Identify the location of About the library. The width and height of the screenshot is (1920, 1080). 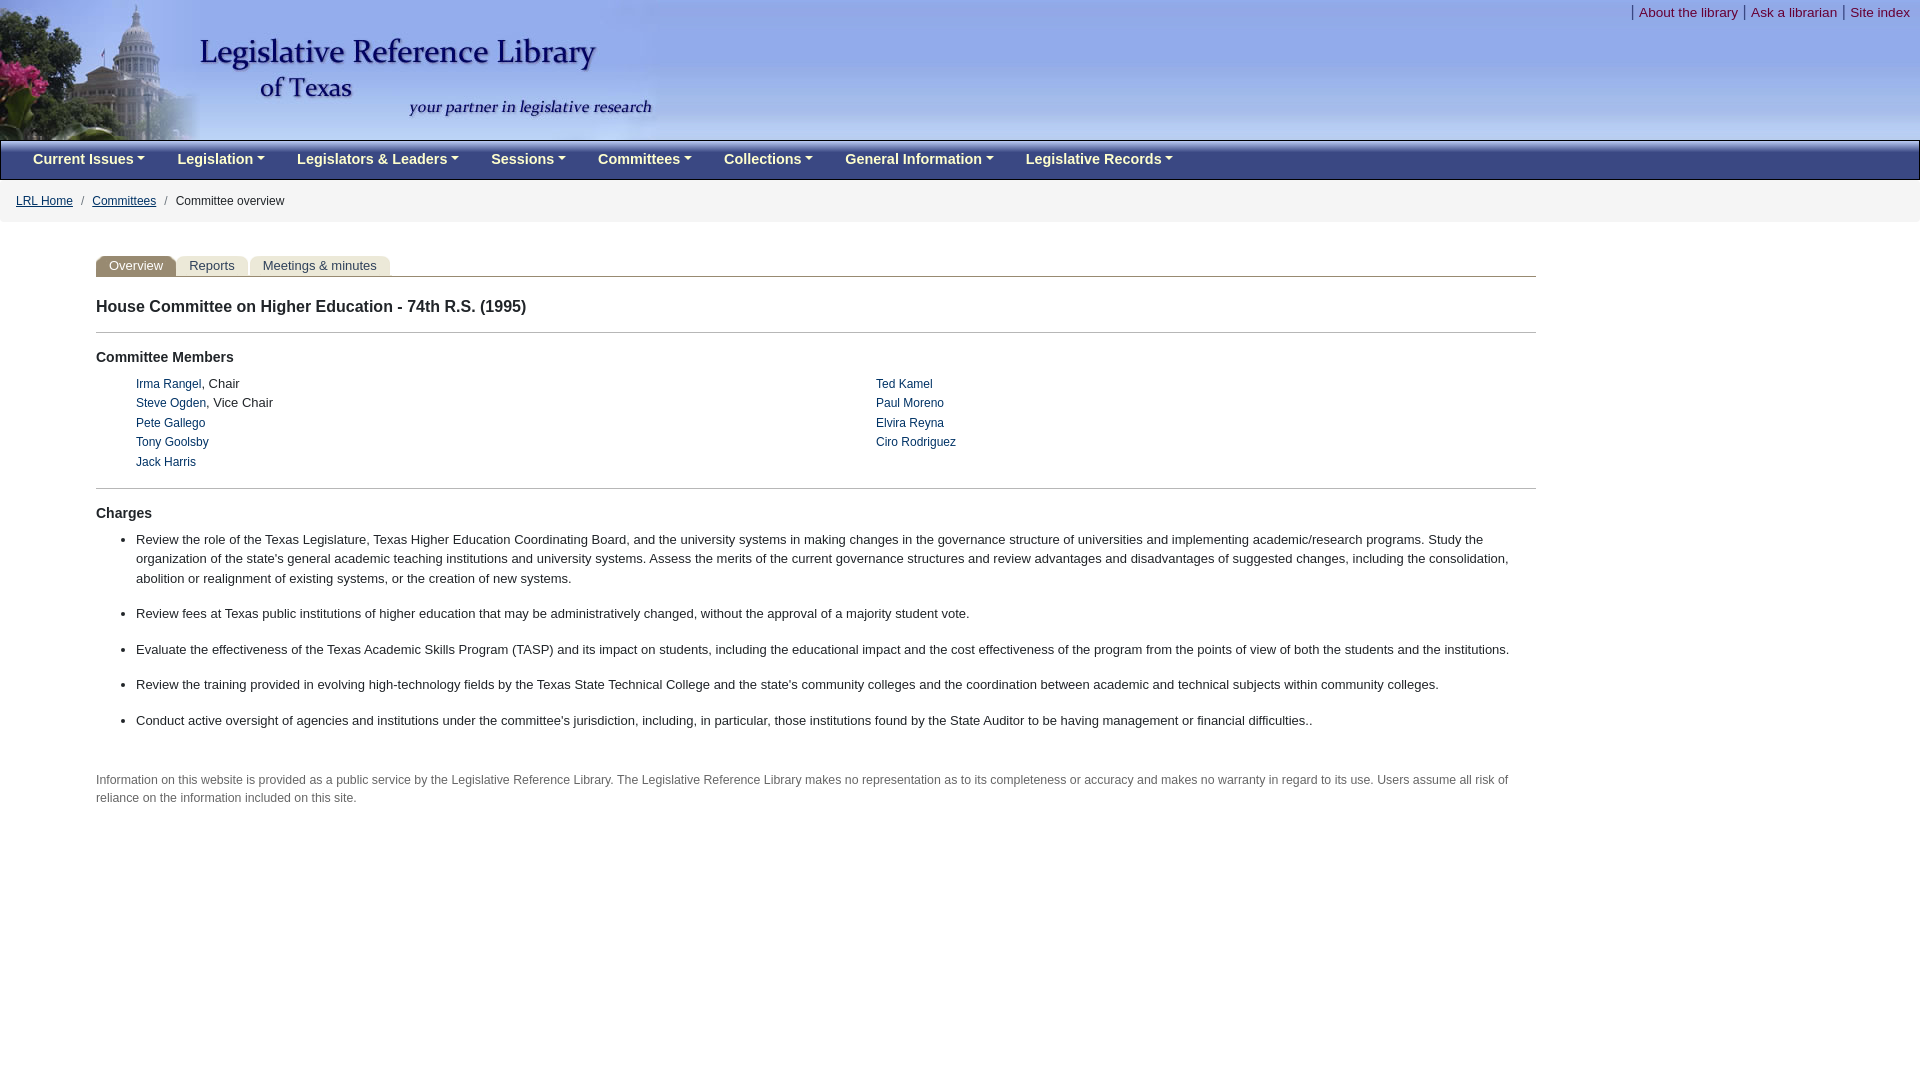
(1688, 12).